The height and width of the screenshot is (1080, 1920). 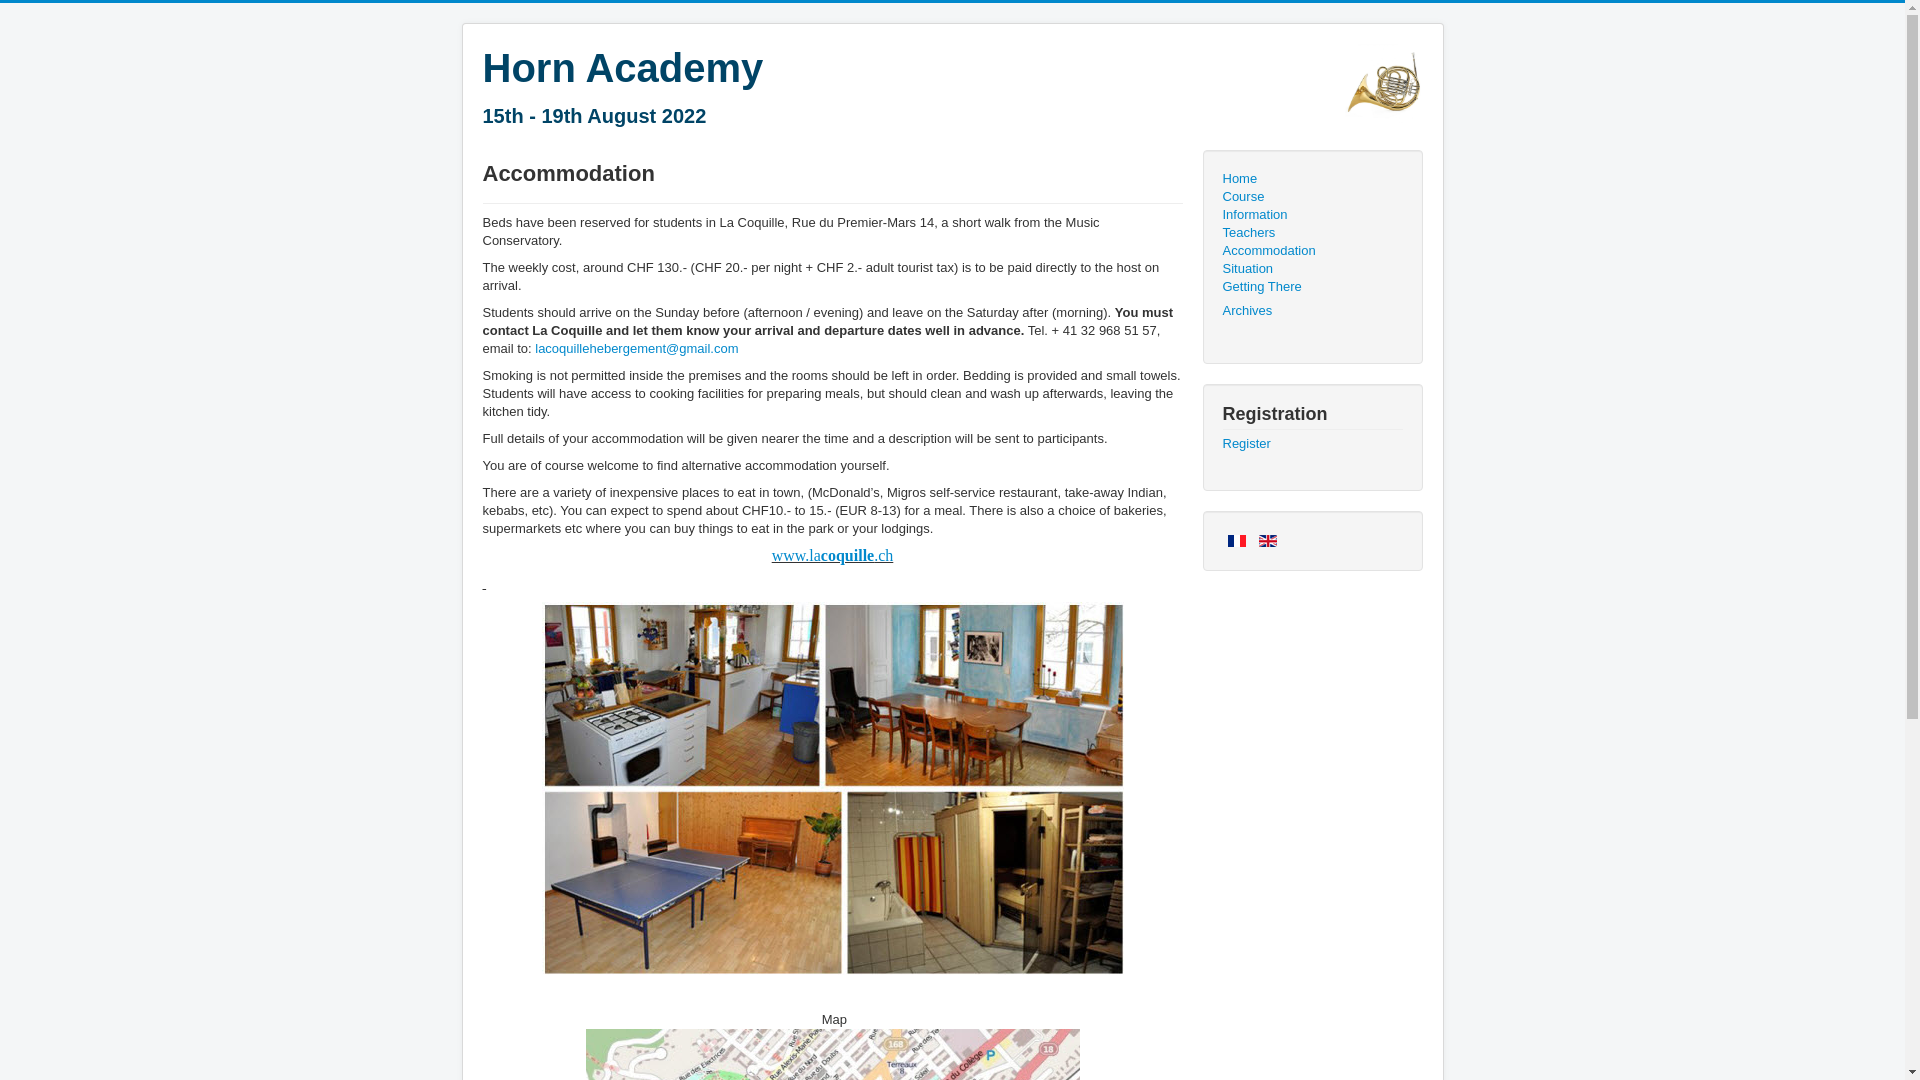 What do you see at coordinates (1312, 269) in the screenshot?
I see `Situation` at bounding box center [1312, 269].